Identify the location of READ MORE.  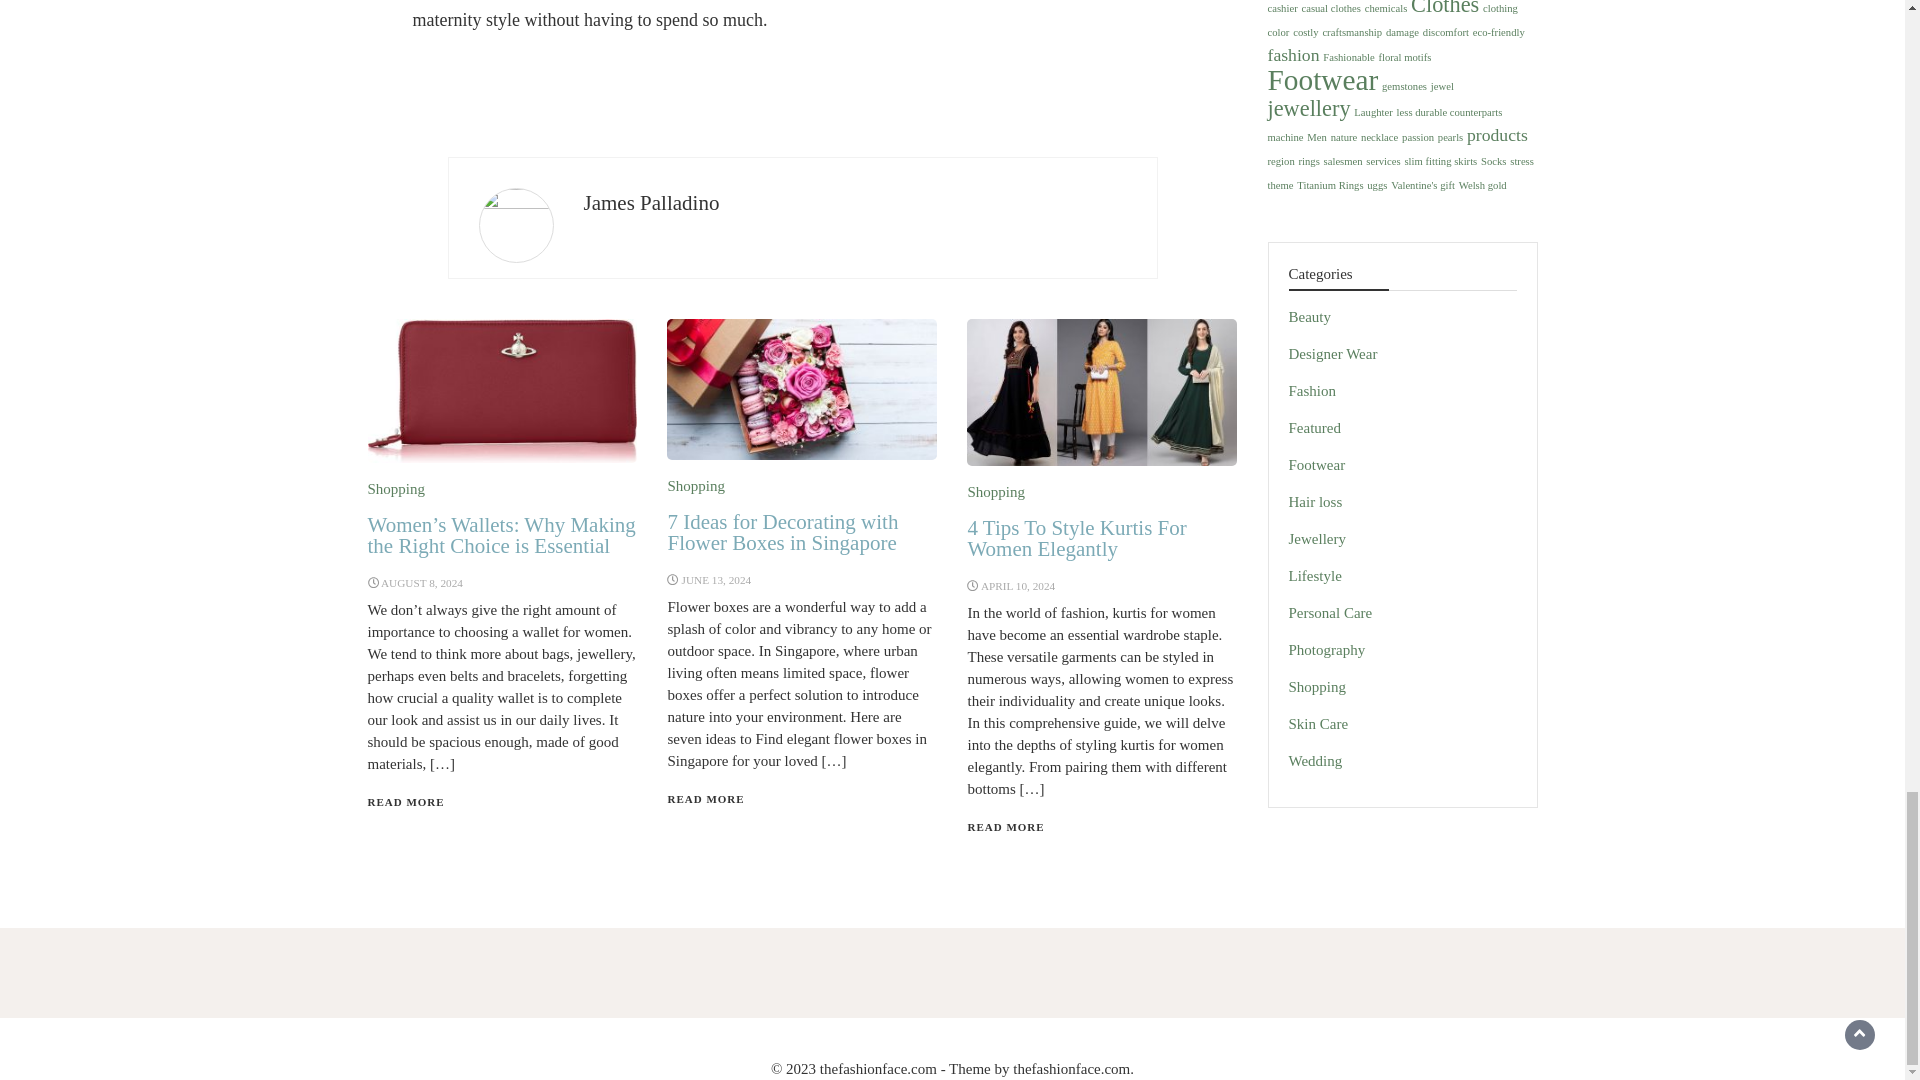
(705, 798).